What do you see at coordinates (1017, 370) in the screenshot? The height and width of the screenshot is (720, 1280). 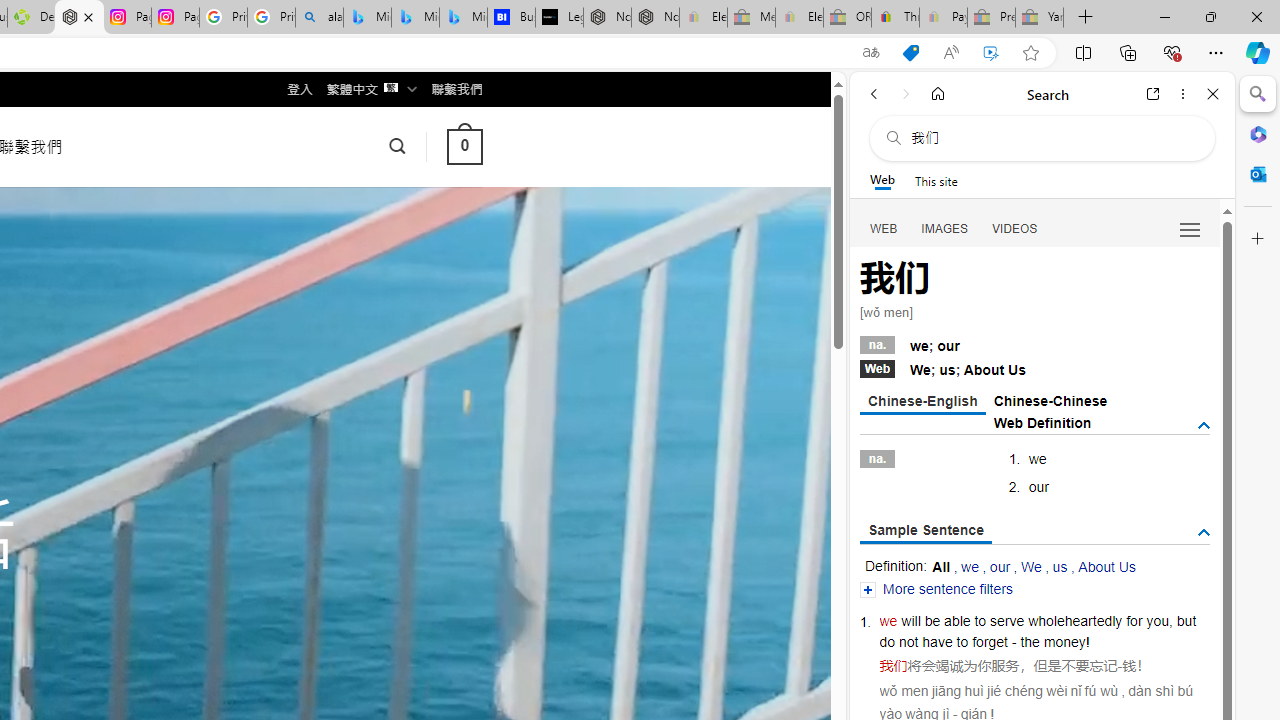 I see `Us` at bounding box center [1017, 370].